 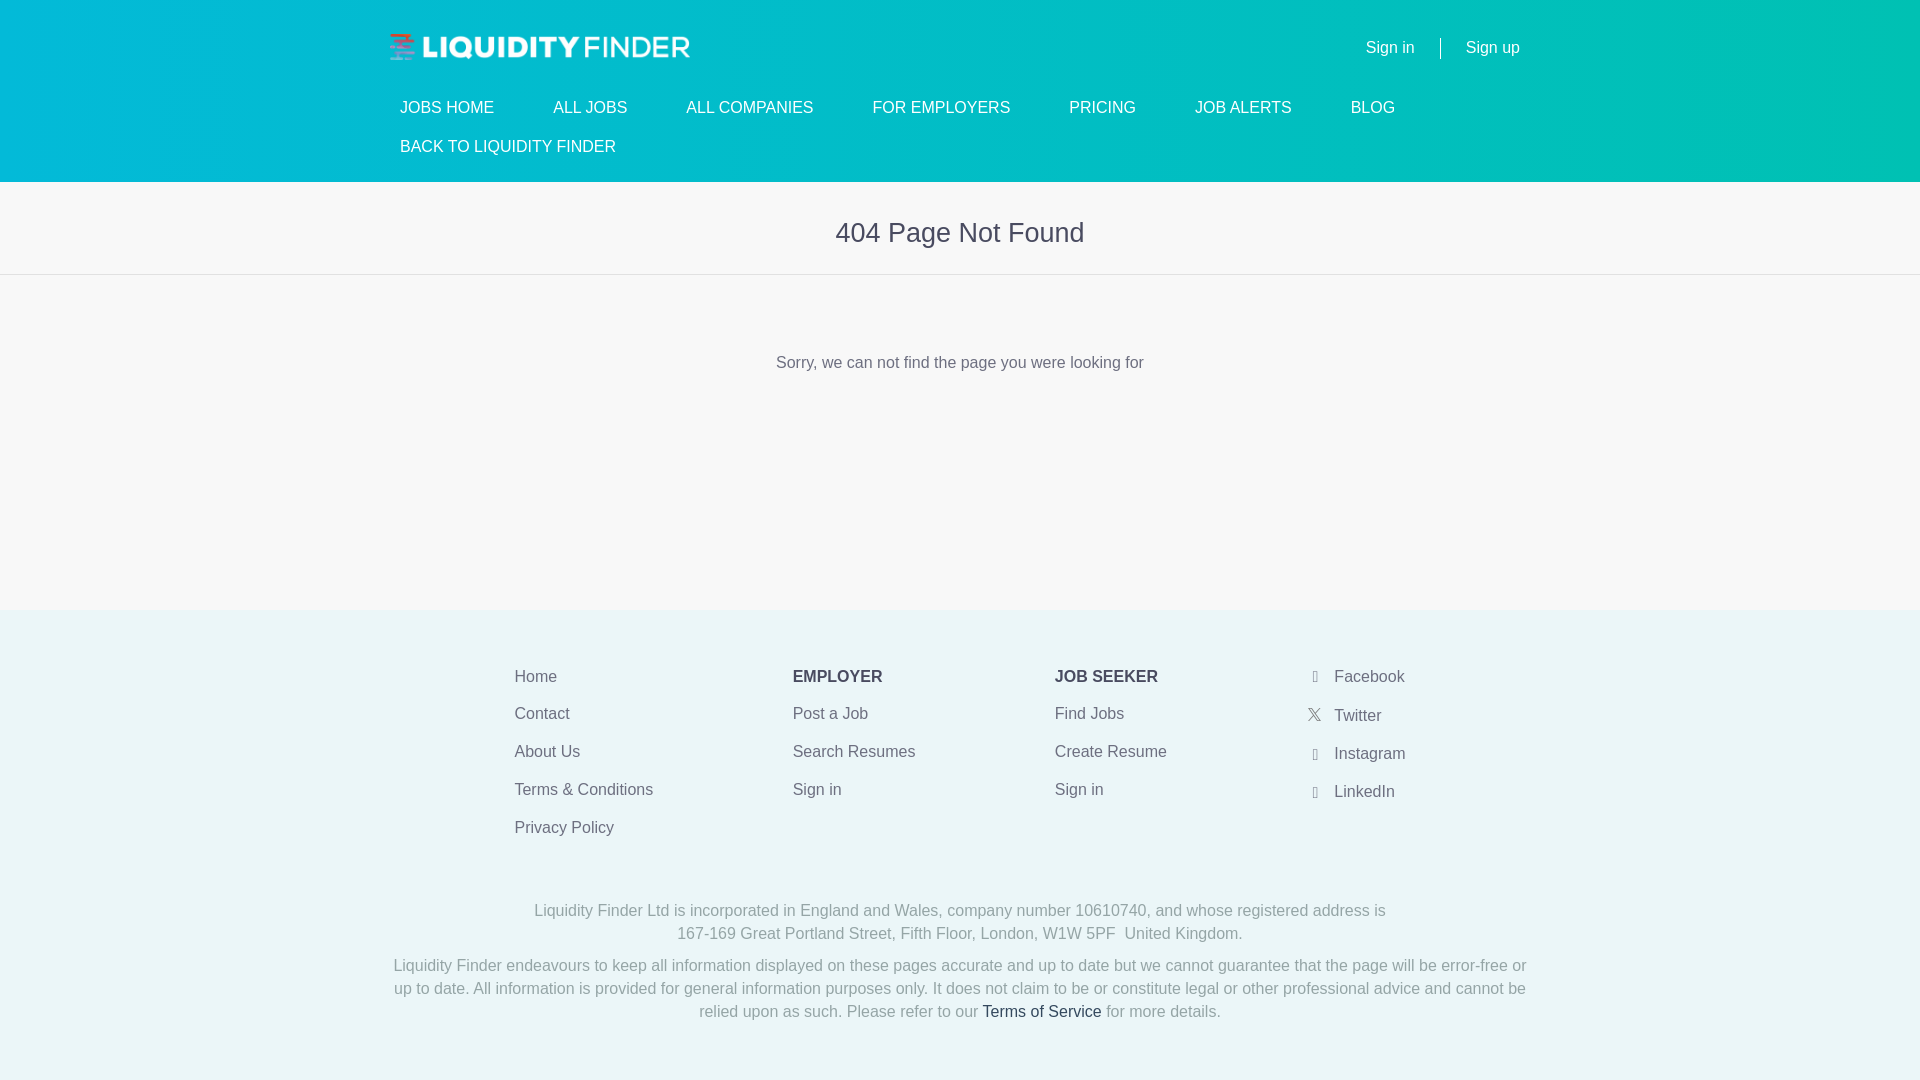 What do you see at coordinates (1042, 1011) in the screenshot?
I see `Terms of Service` at bounding box center [1042, 1011].